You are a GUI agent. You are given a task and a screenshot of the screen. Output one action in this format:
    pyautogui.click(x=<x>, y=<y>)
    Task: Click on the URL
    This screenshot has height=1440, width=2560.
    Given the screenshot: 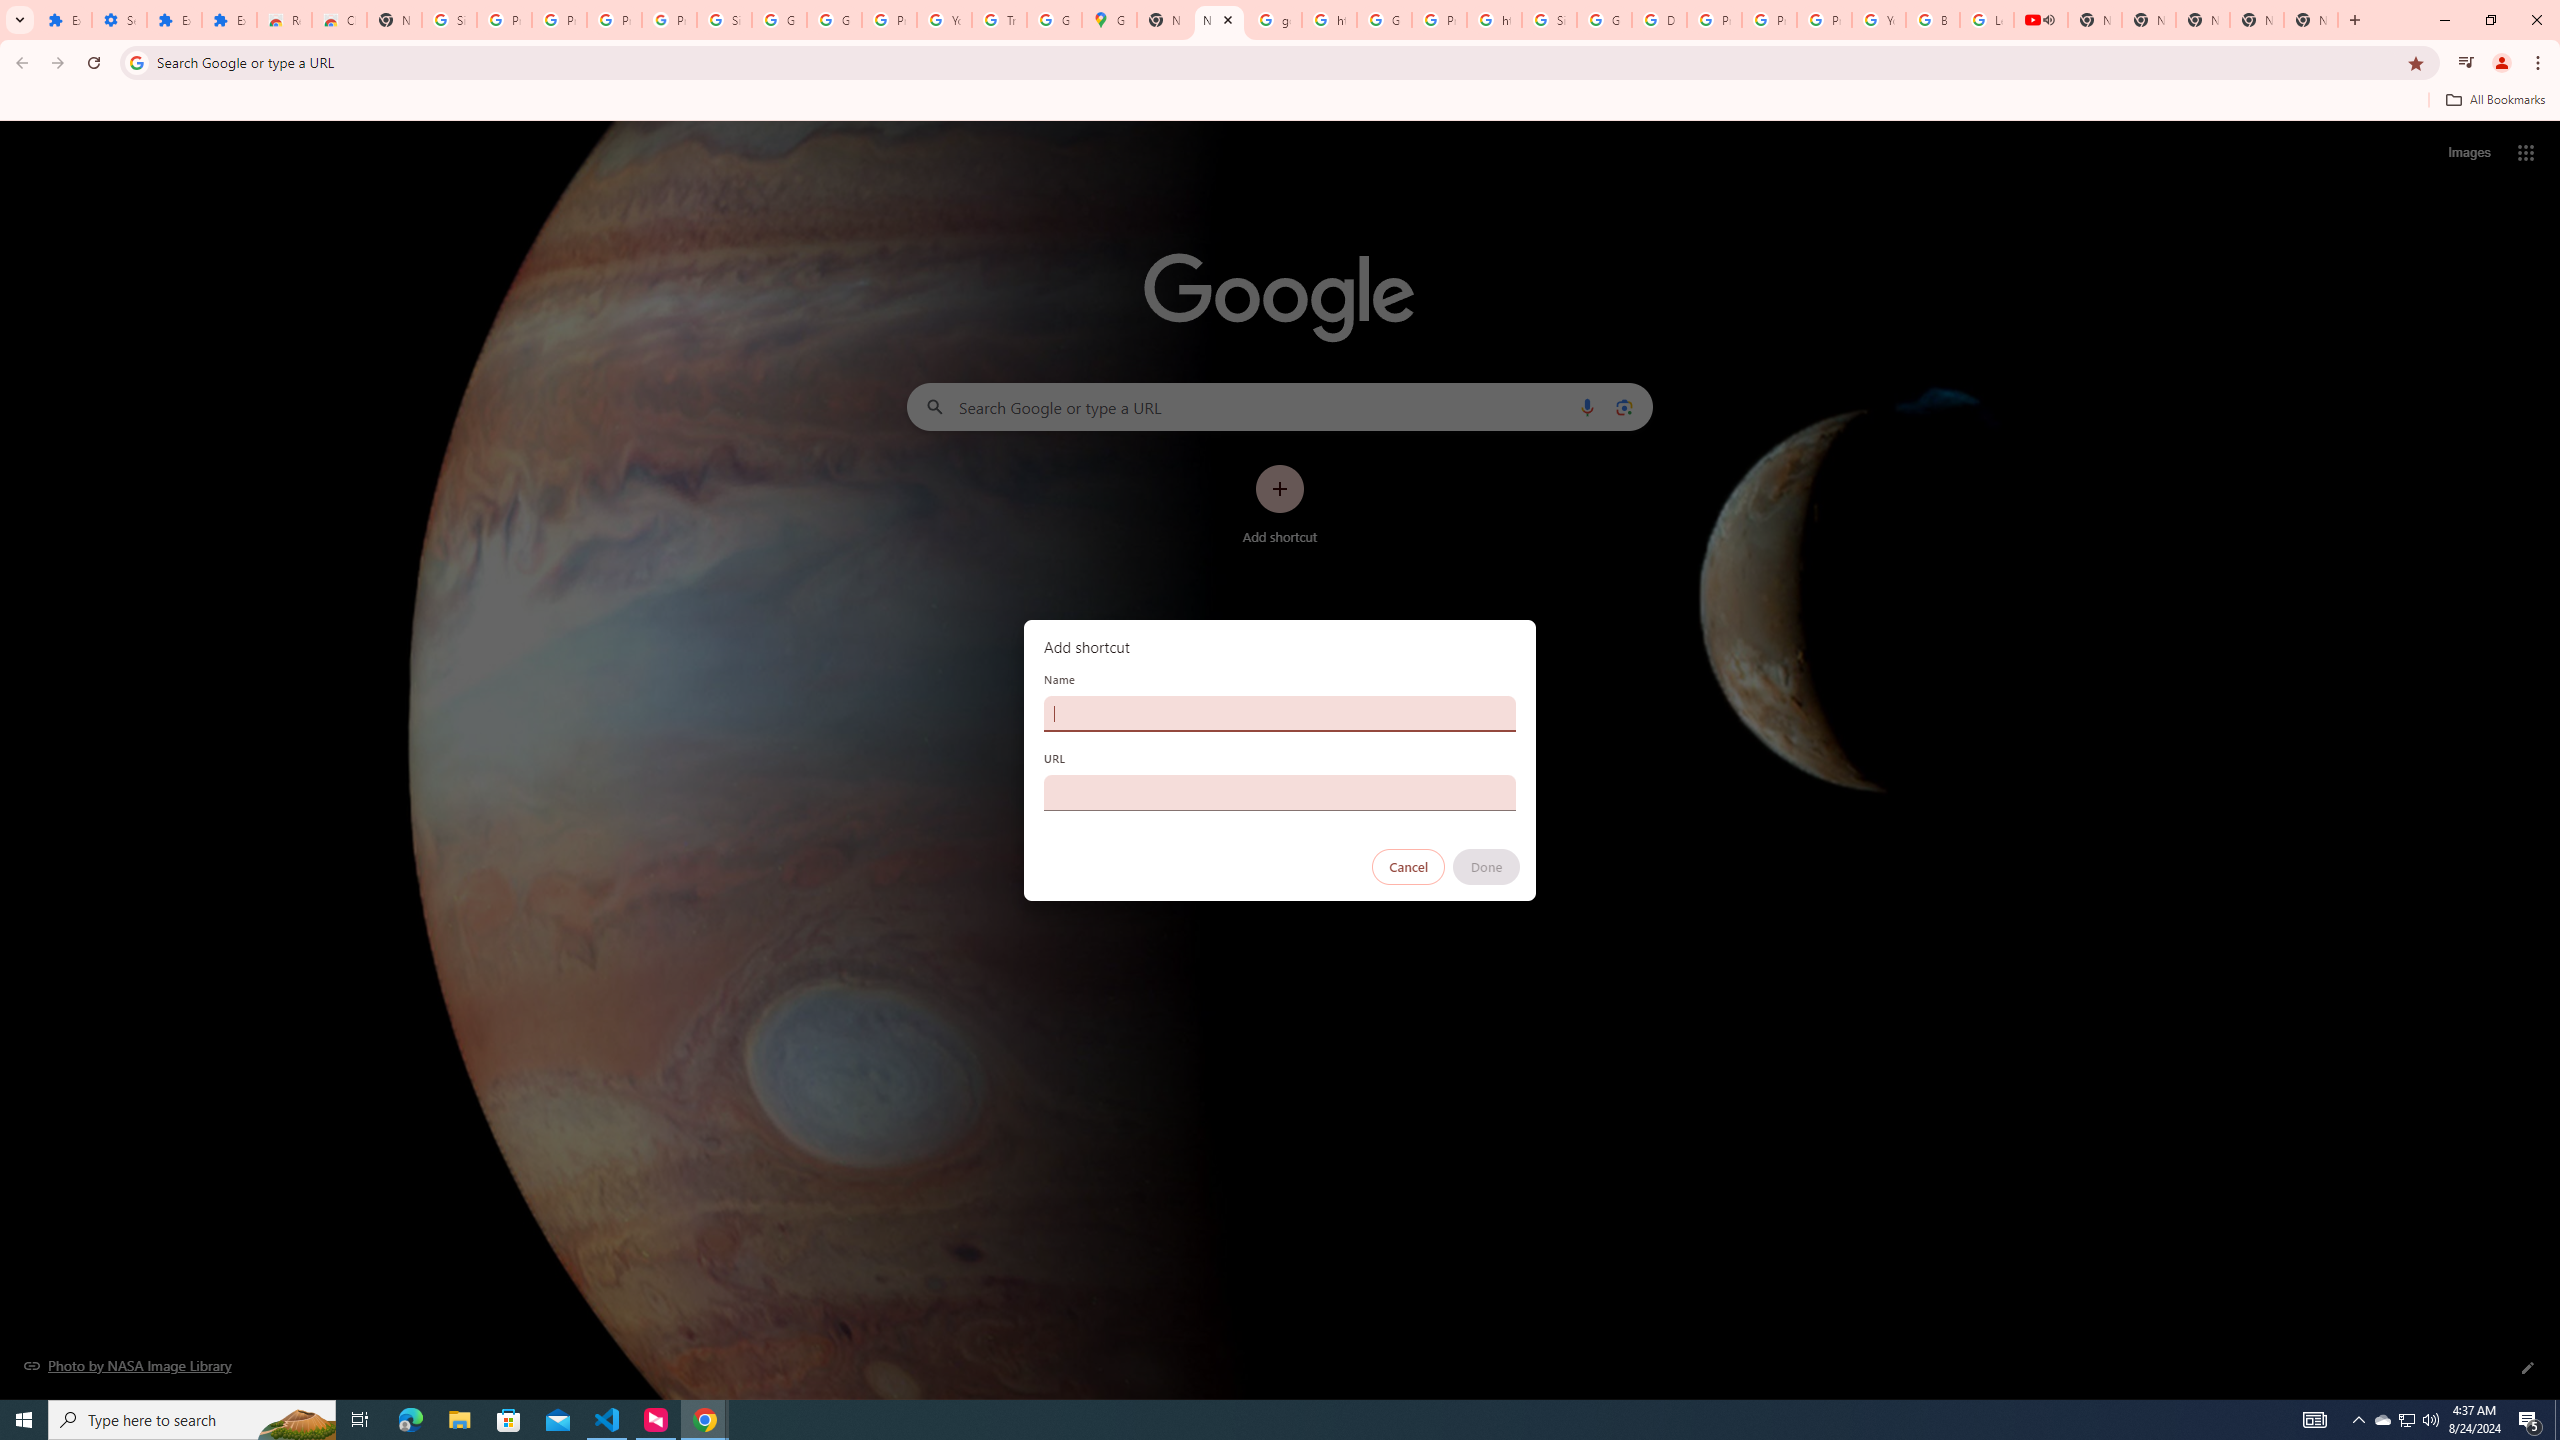 What is the action you would take?
    pyautogui.click(x=1280, y=792)
    